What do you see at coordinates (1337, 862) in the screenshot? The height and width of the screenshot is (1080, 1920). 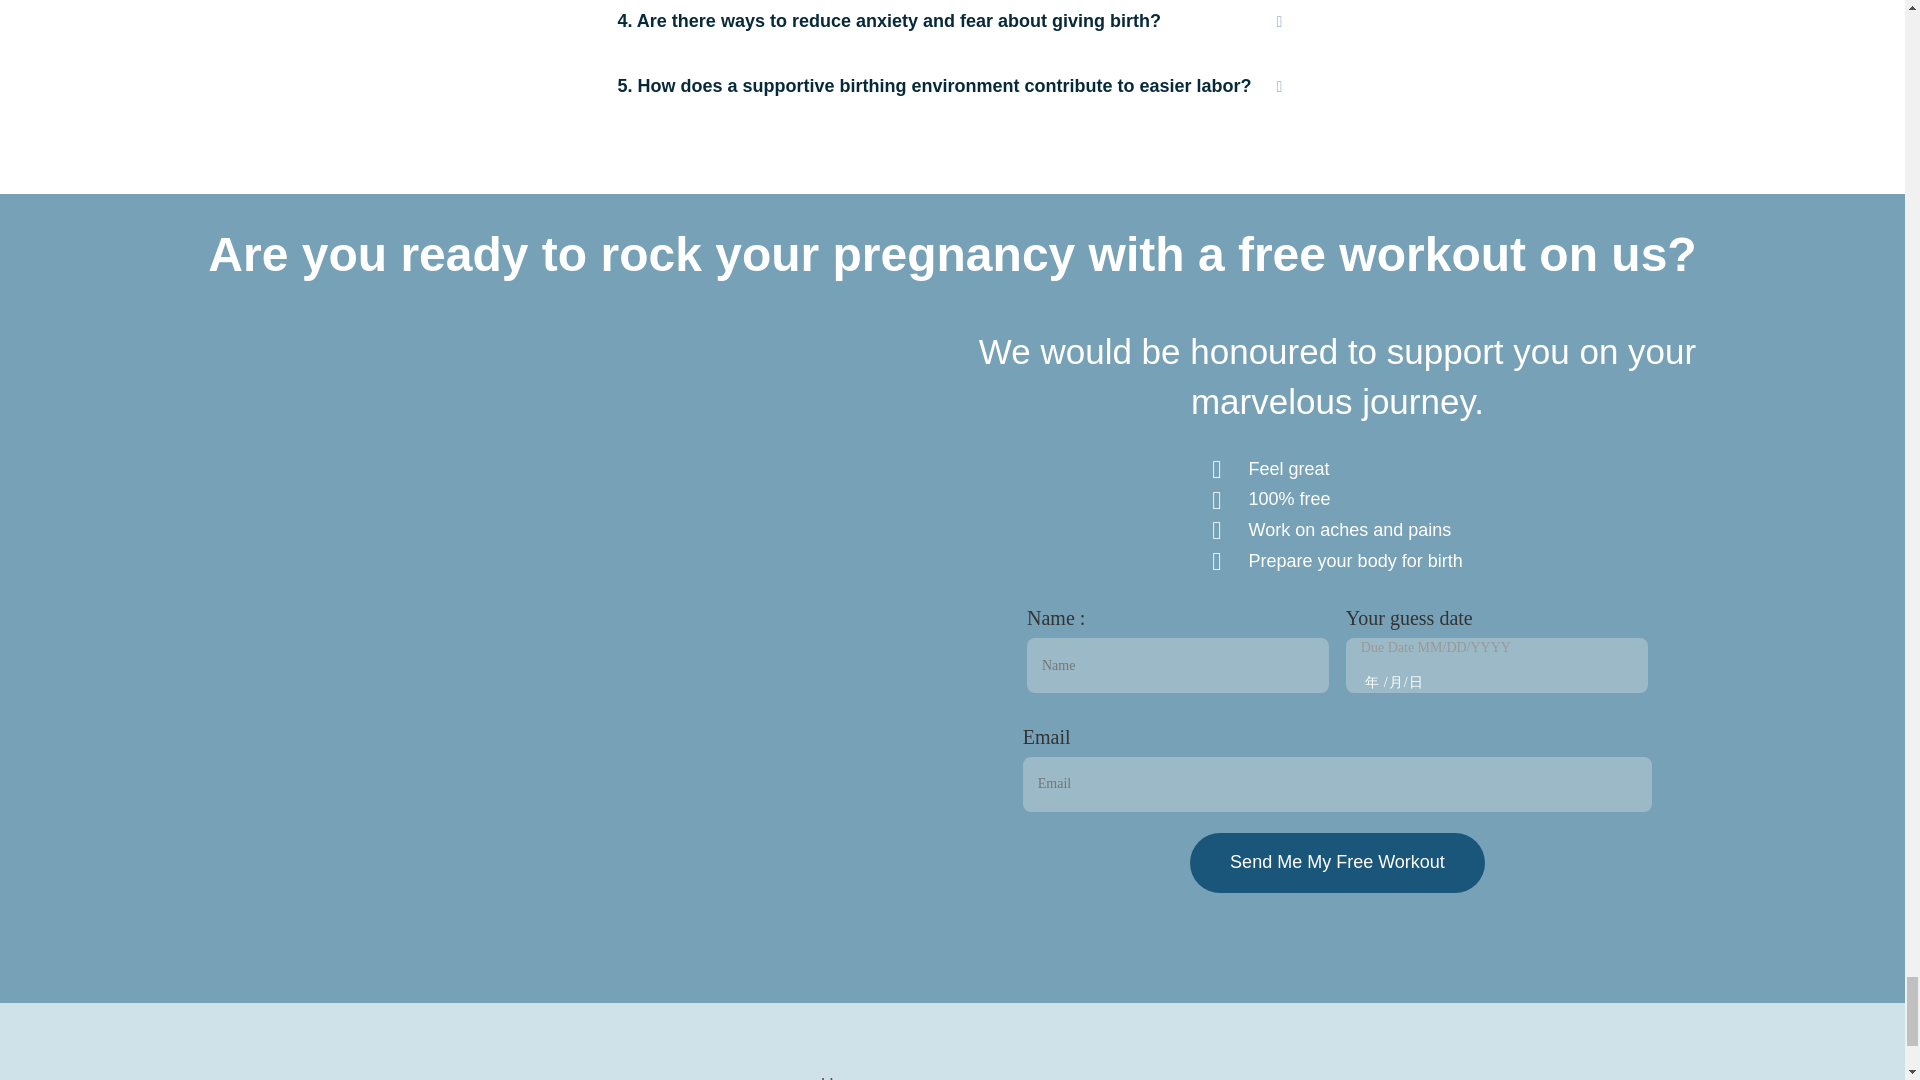 I see `Send Me My Free Workout` at bounding box center [1337, 862].